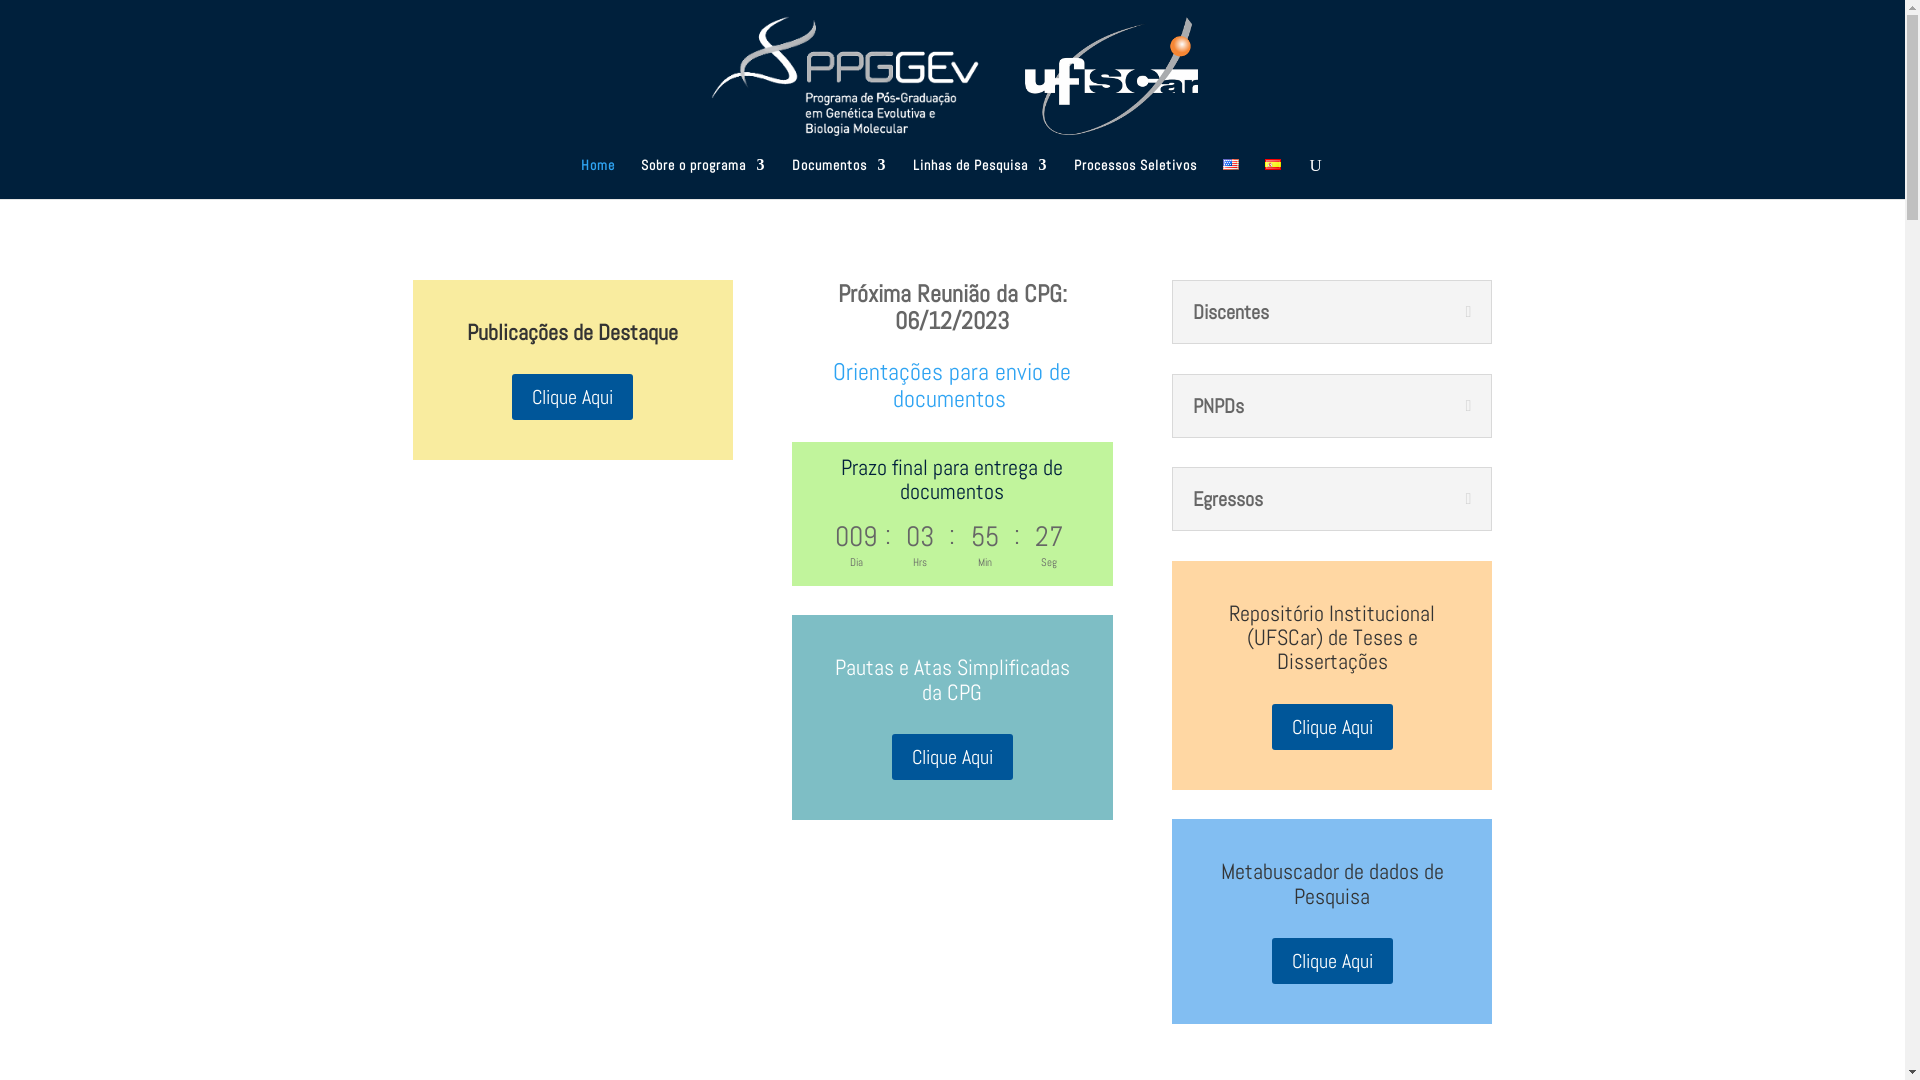  What do you see at coordinates (1230, 164) in the screenshot?
I see `English` at bounding box center [1230, 164].